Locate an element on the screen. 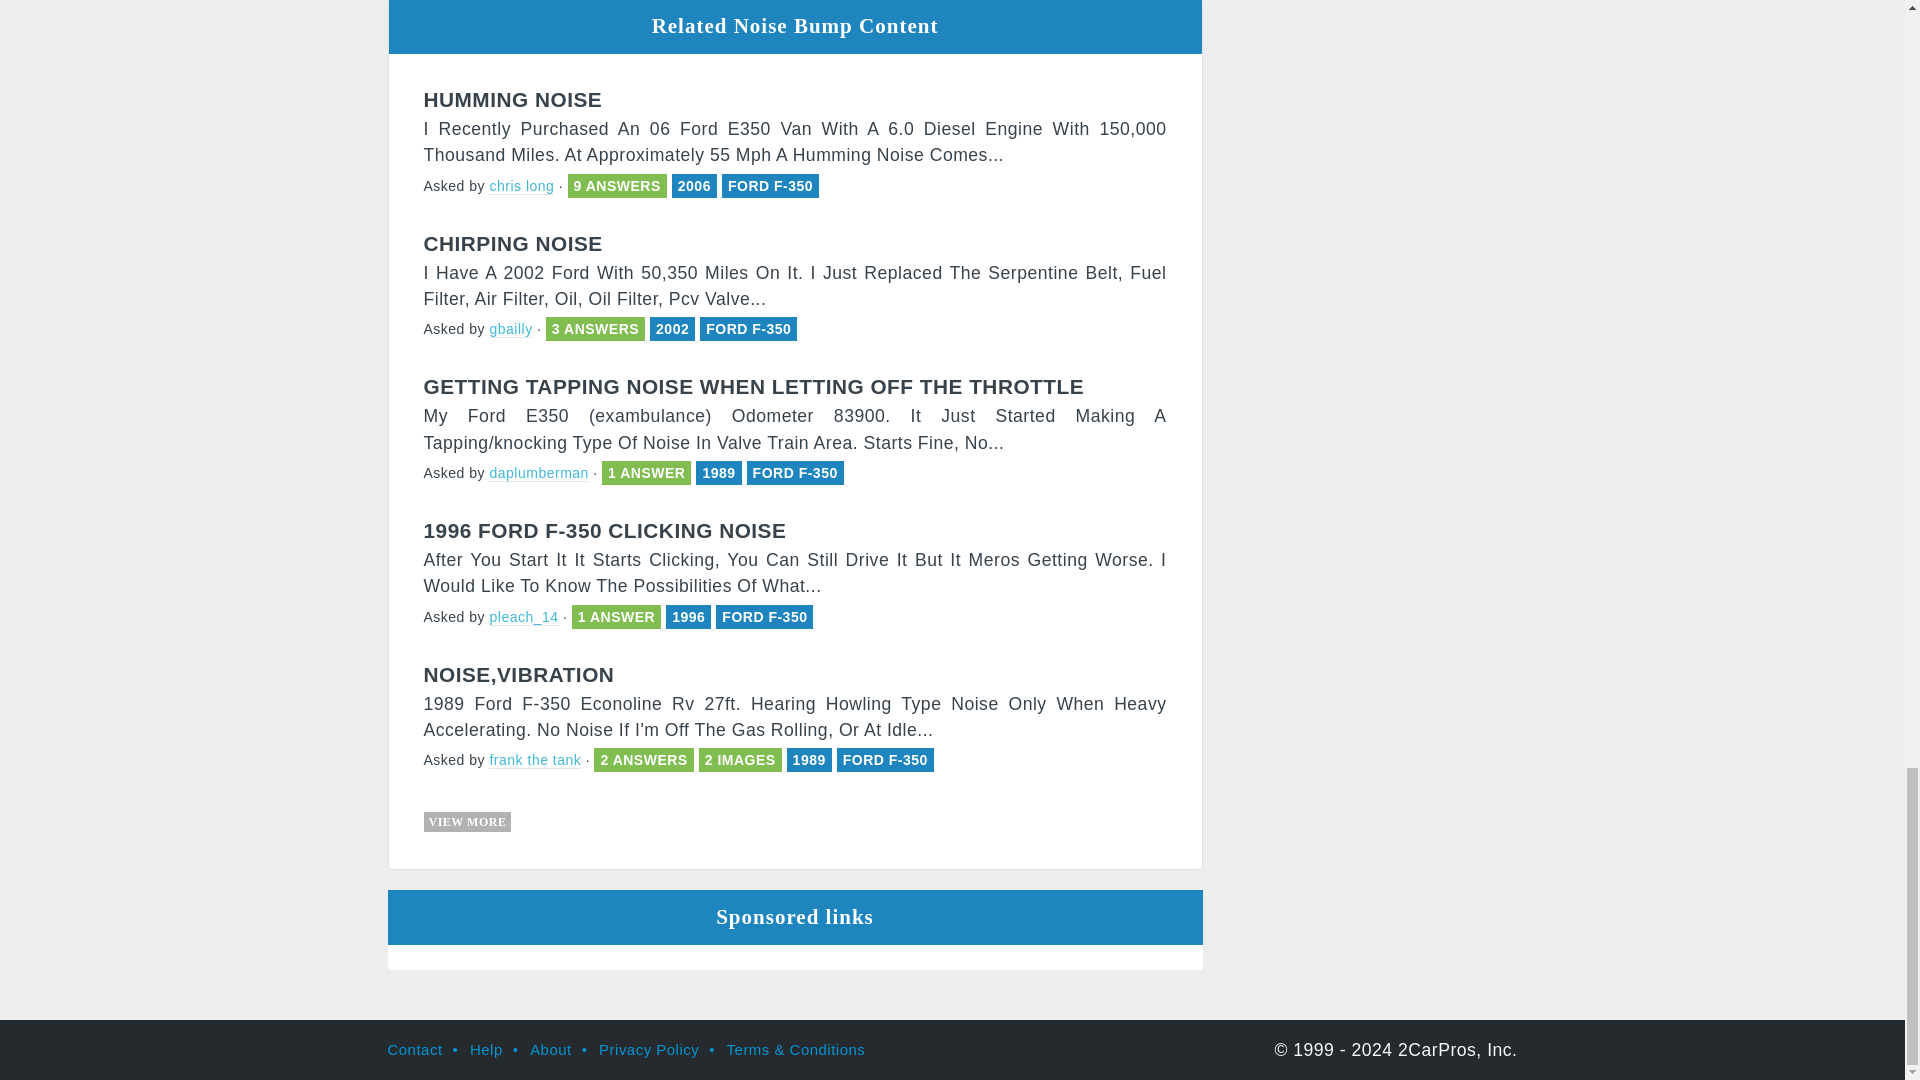 This screenshot has width=1920, height=1080. daplumberman is located at coordinates (538, 473).